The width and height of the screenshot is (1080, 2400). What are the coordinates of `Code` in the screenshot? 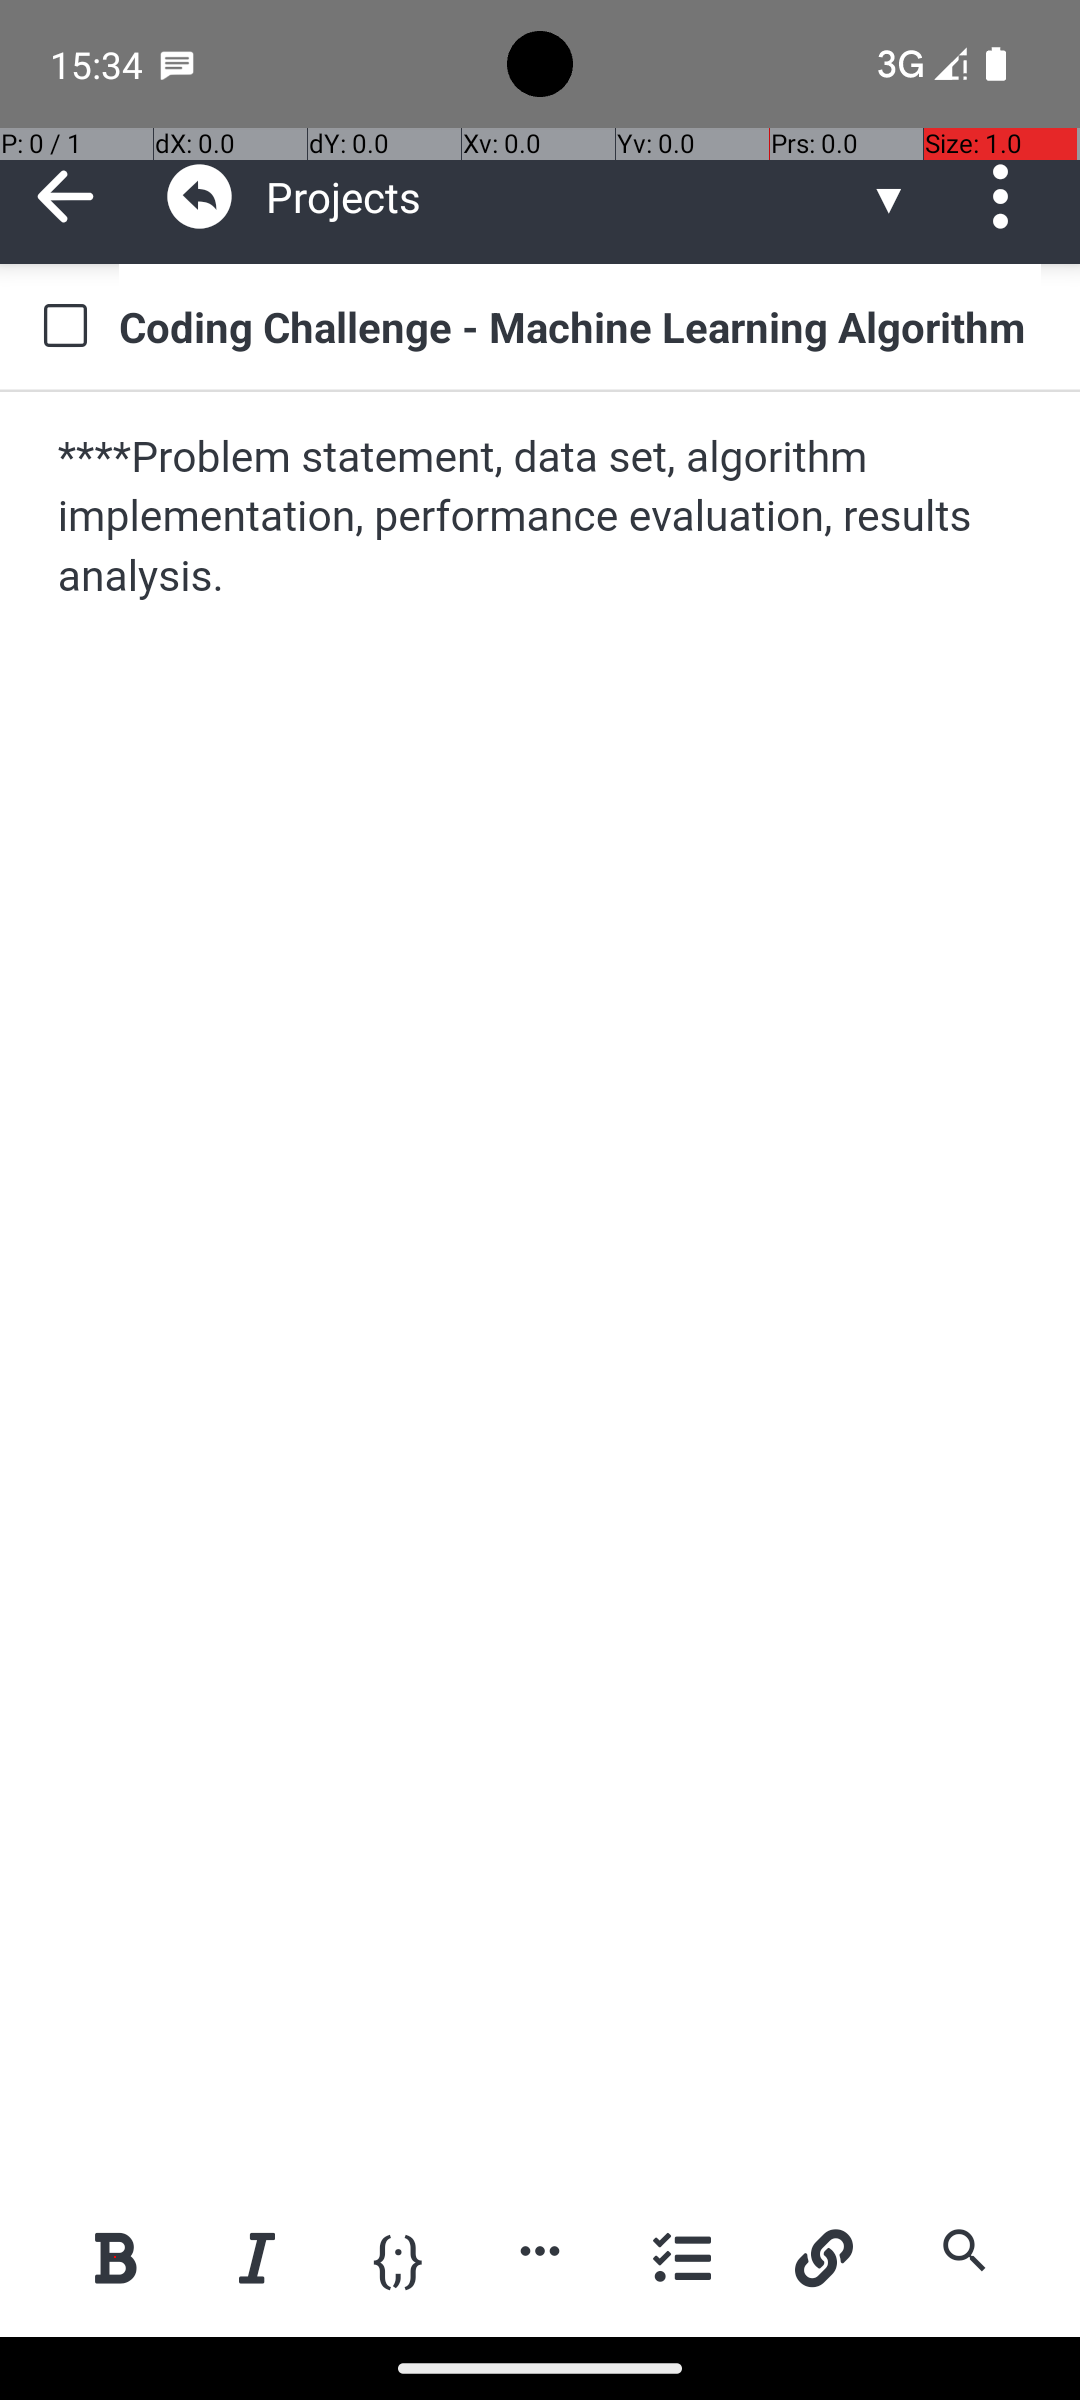 It's located at (398, 2256).